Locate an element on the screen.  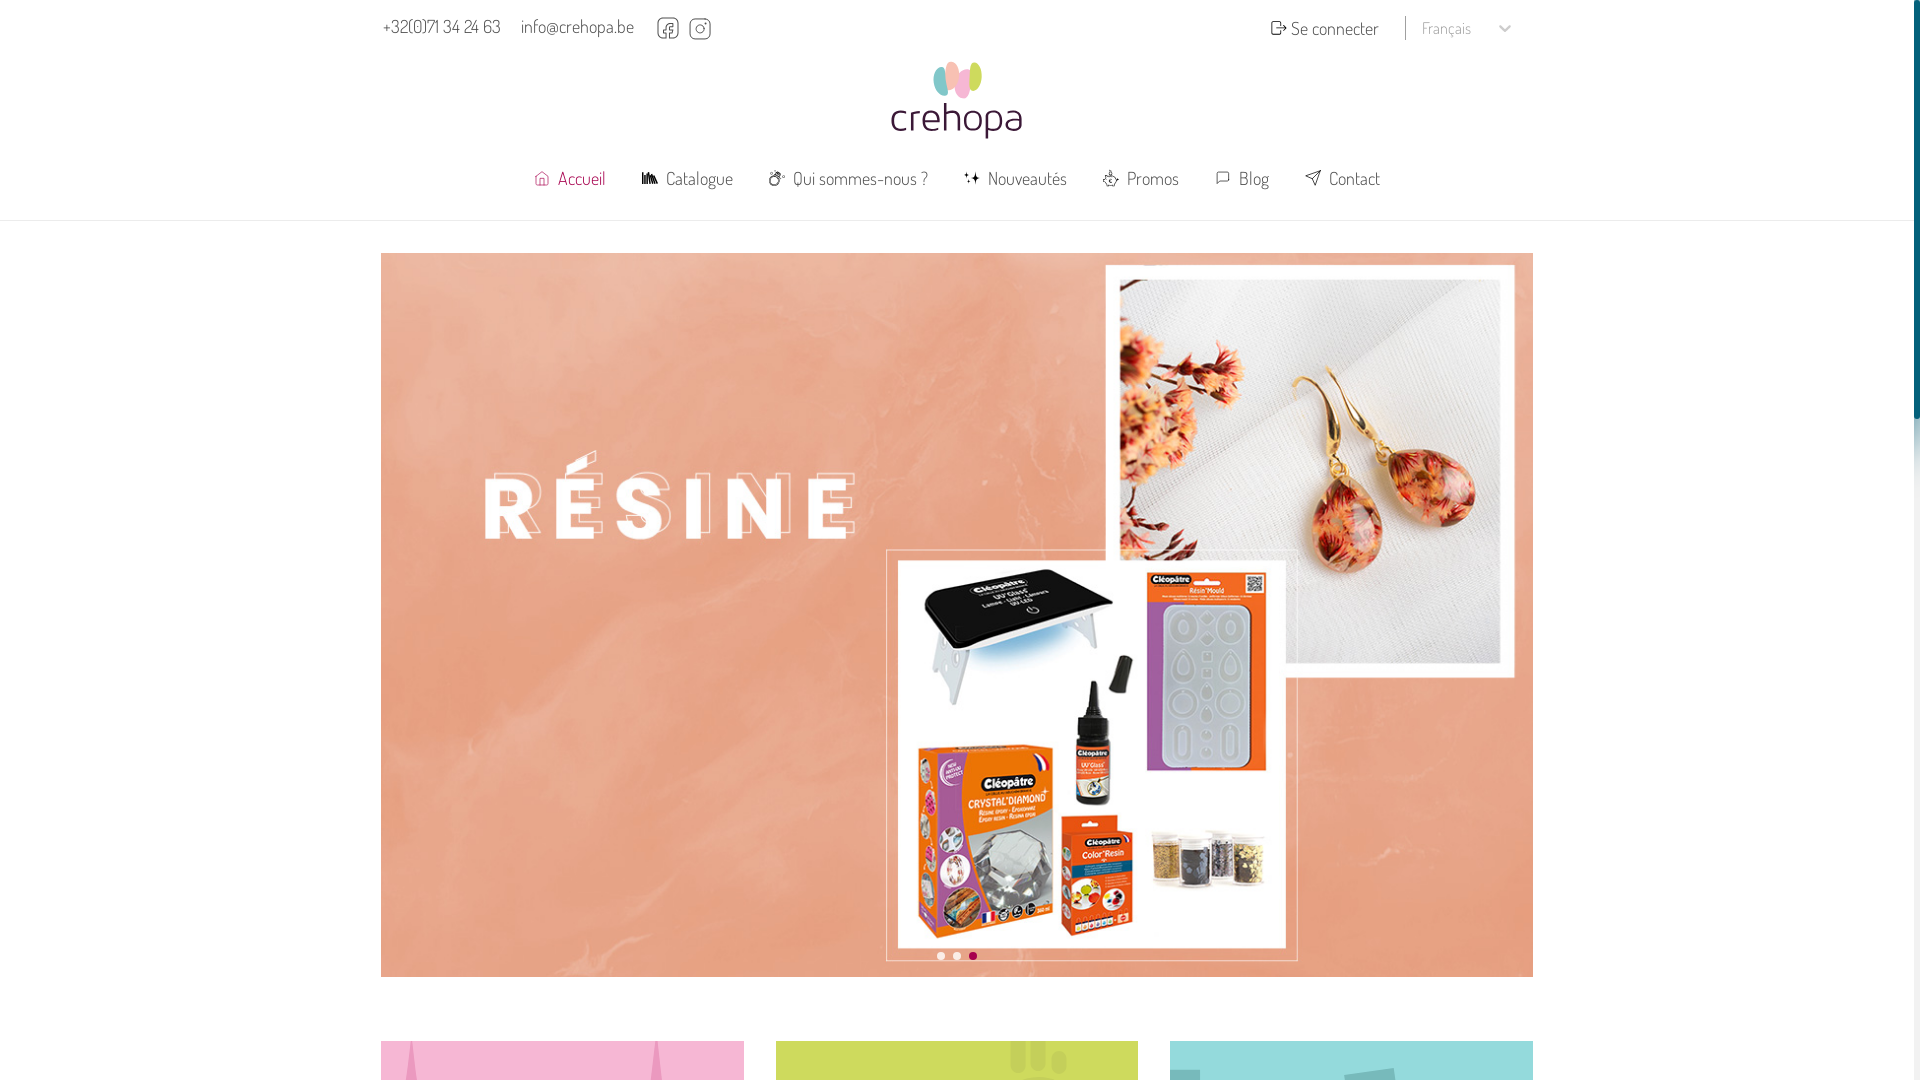
Catalogue is located at coordinates (688, 178).